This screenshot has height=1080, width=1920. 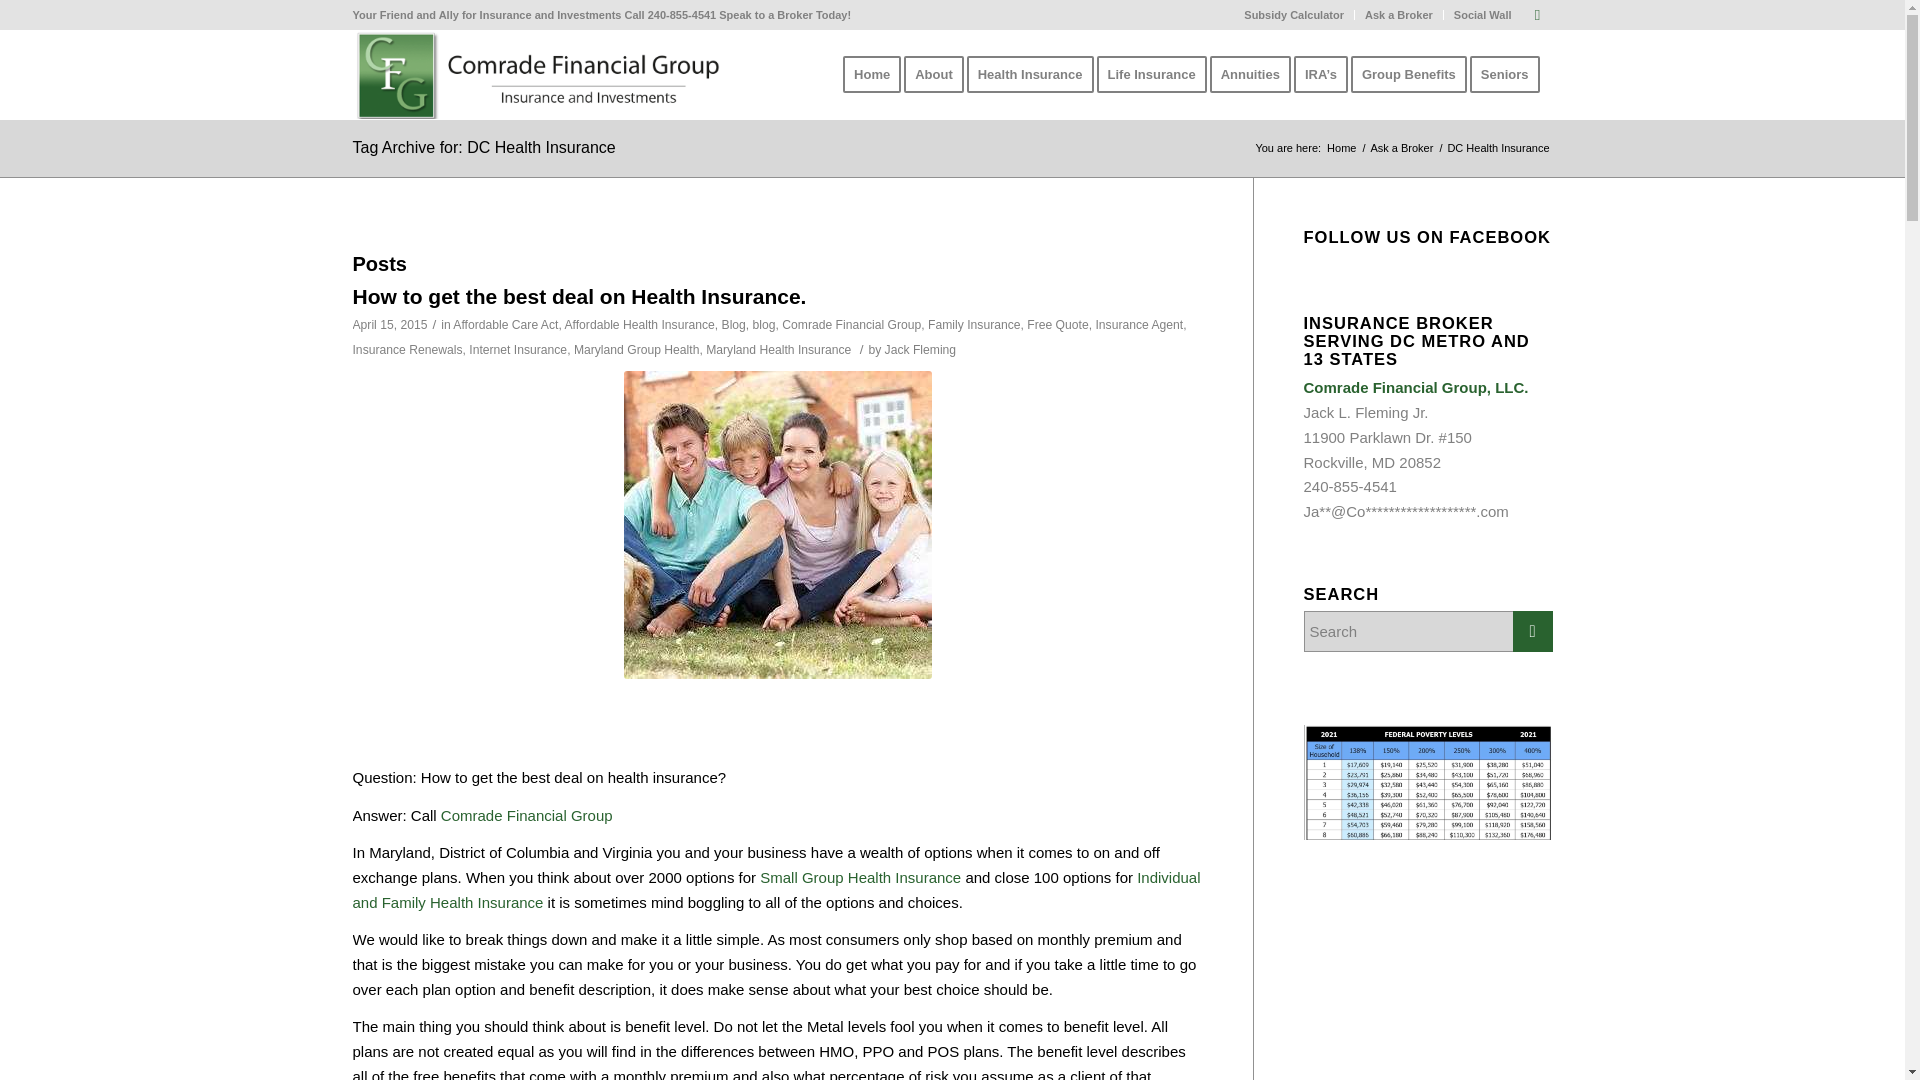 I want to click on Social Wall, so click(x=1482, y=15).